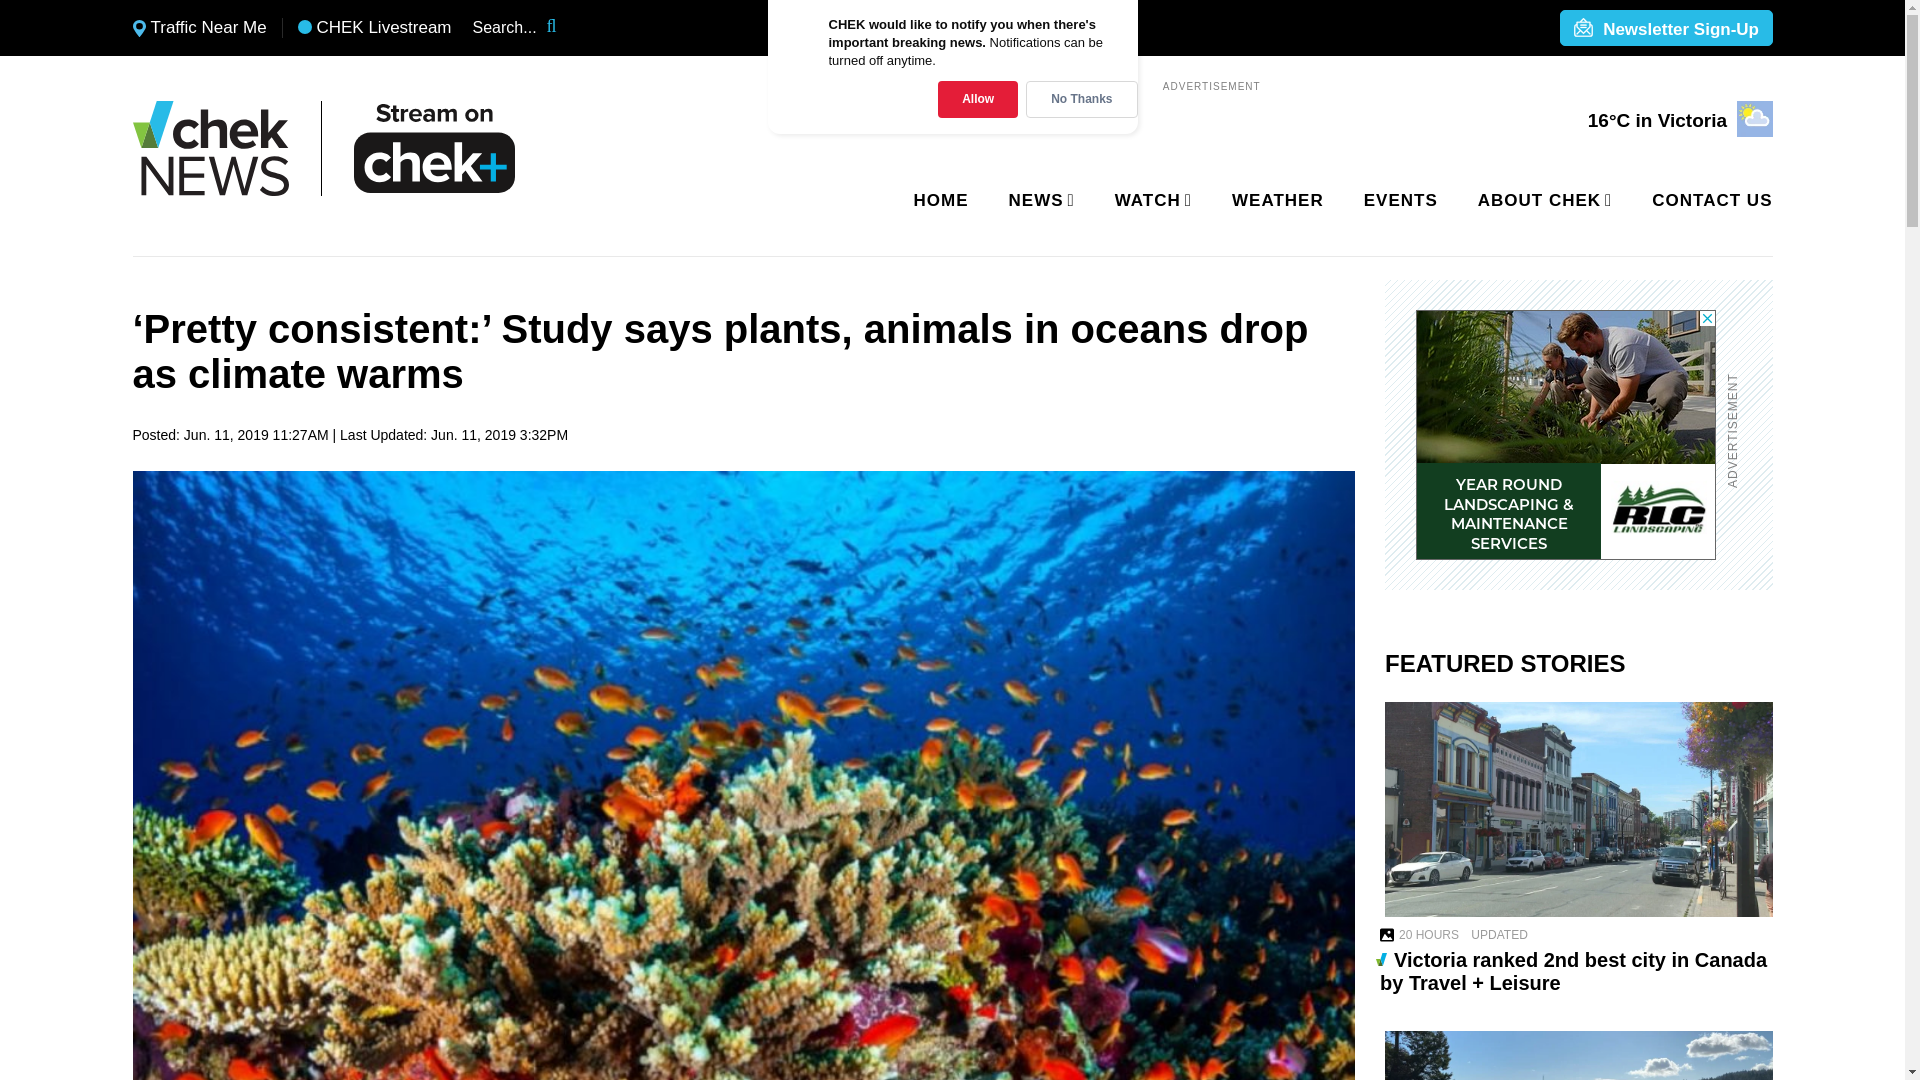 This screenshot has height=1080, width=1920. Describe the element at coordinates (1566, 434) in the screenshot. I see `3rd party ad content` at that location.